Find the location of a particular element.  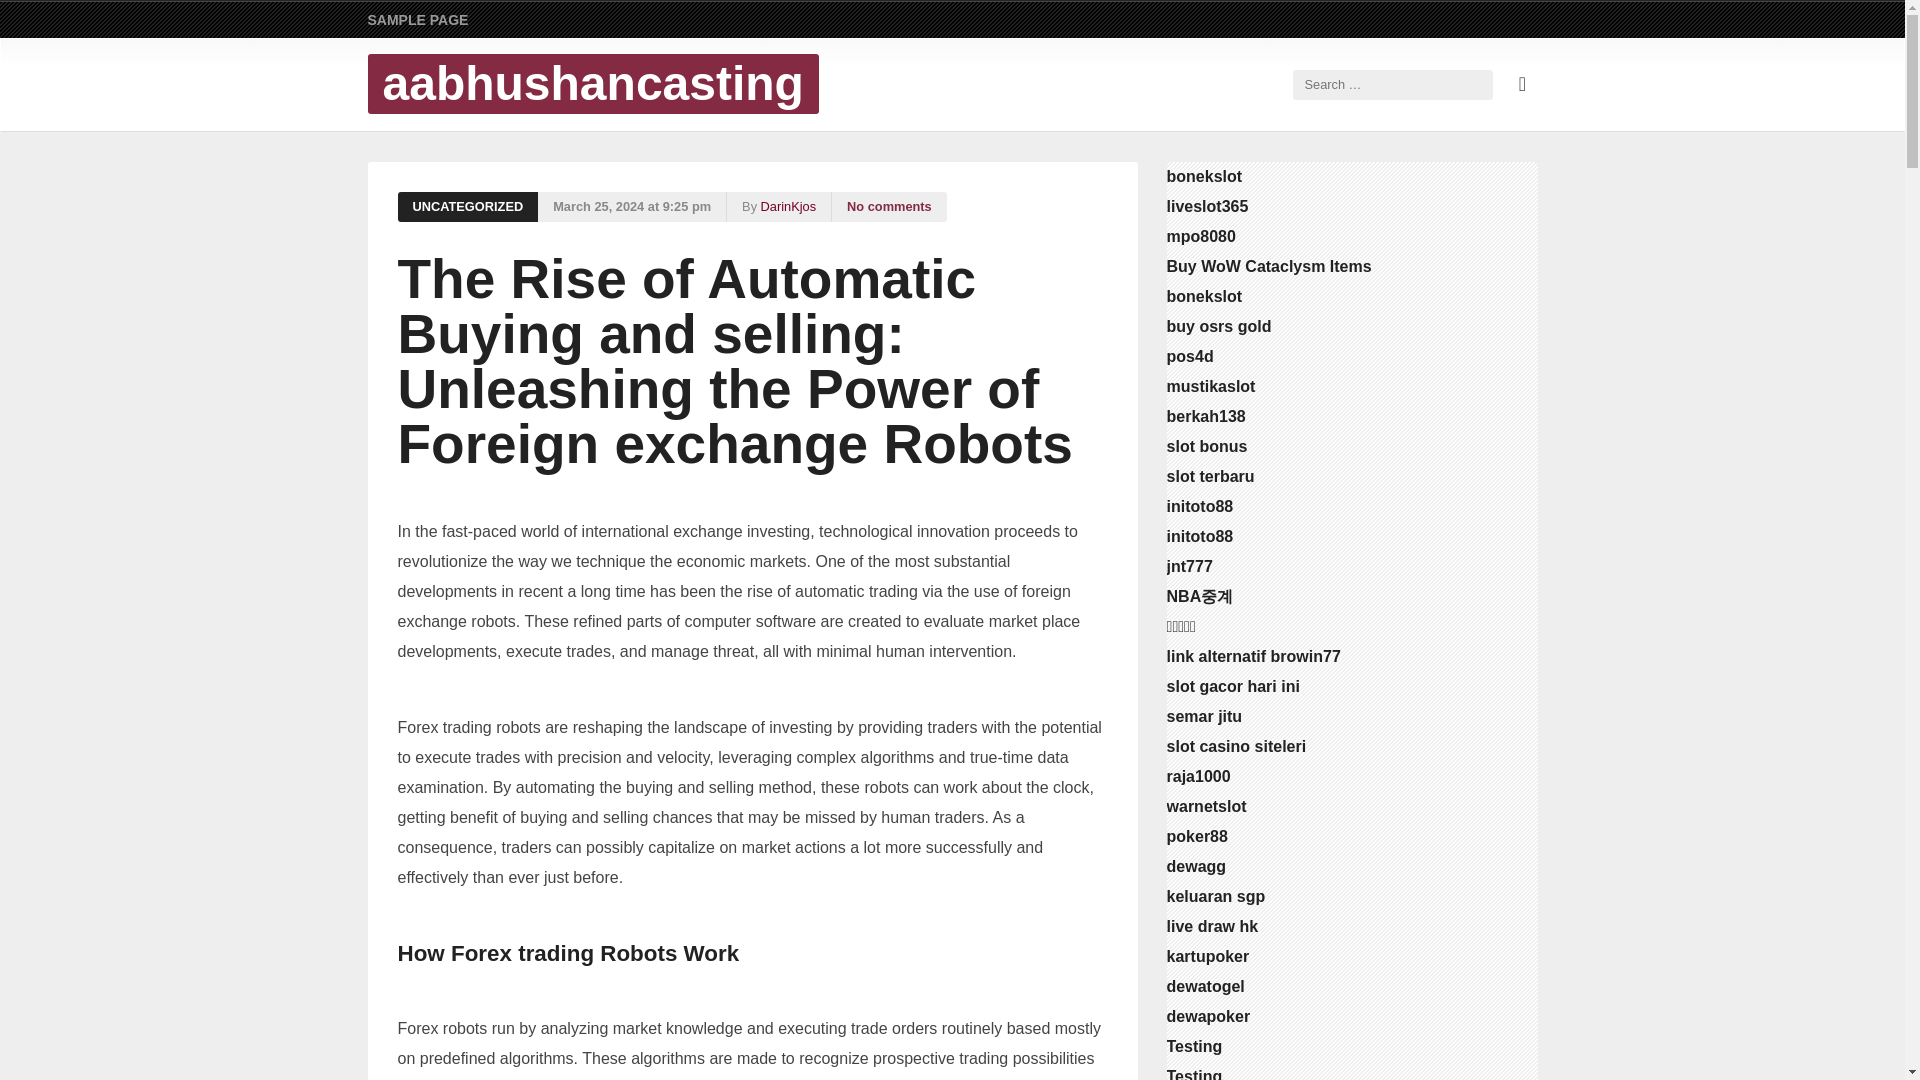

semar jitu is located at coordinates (1204, 716).